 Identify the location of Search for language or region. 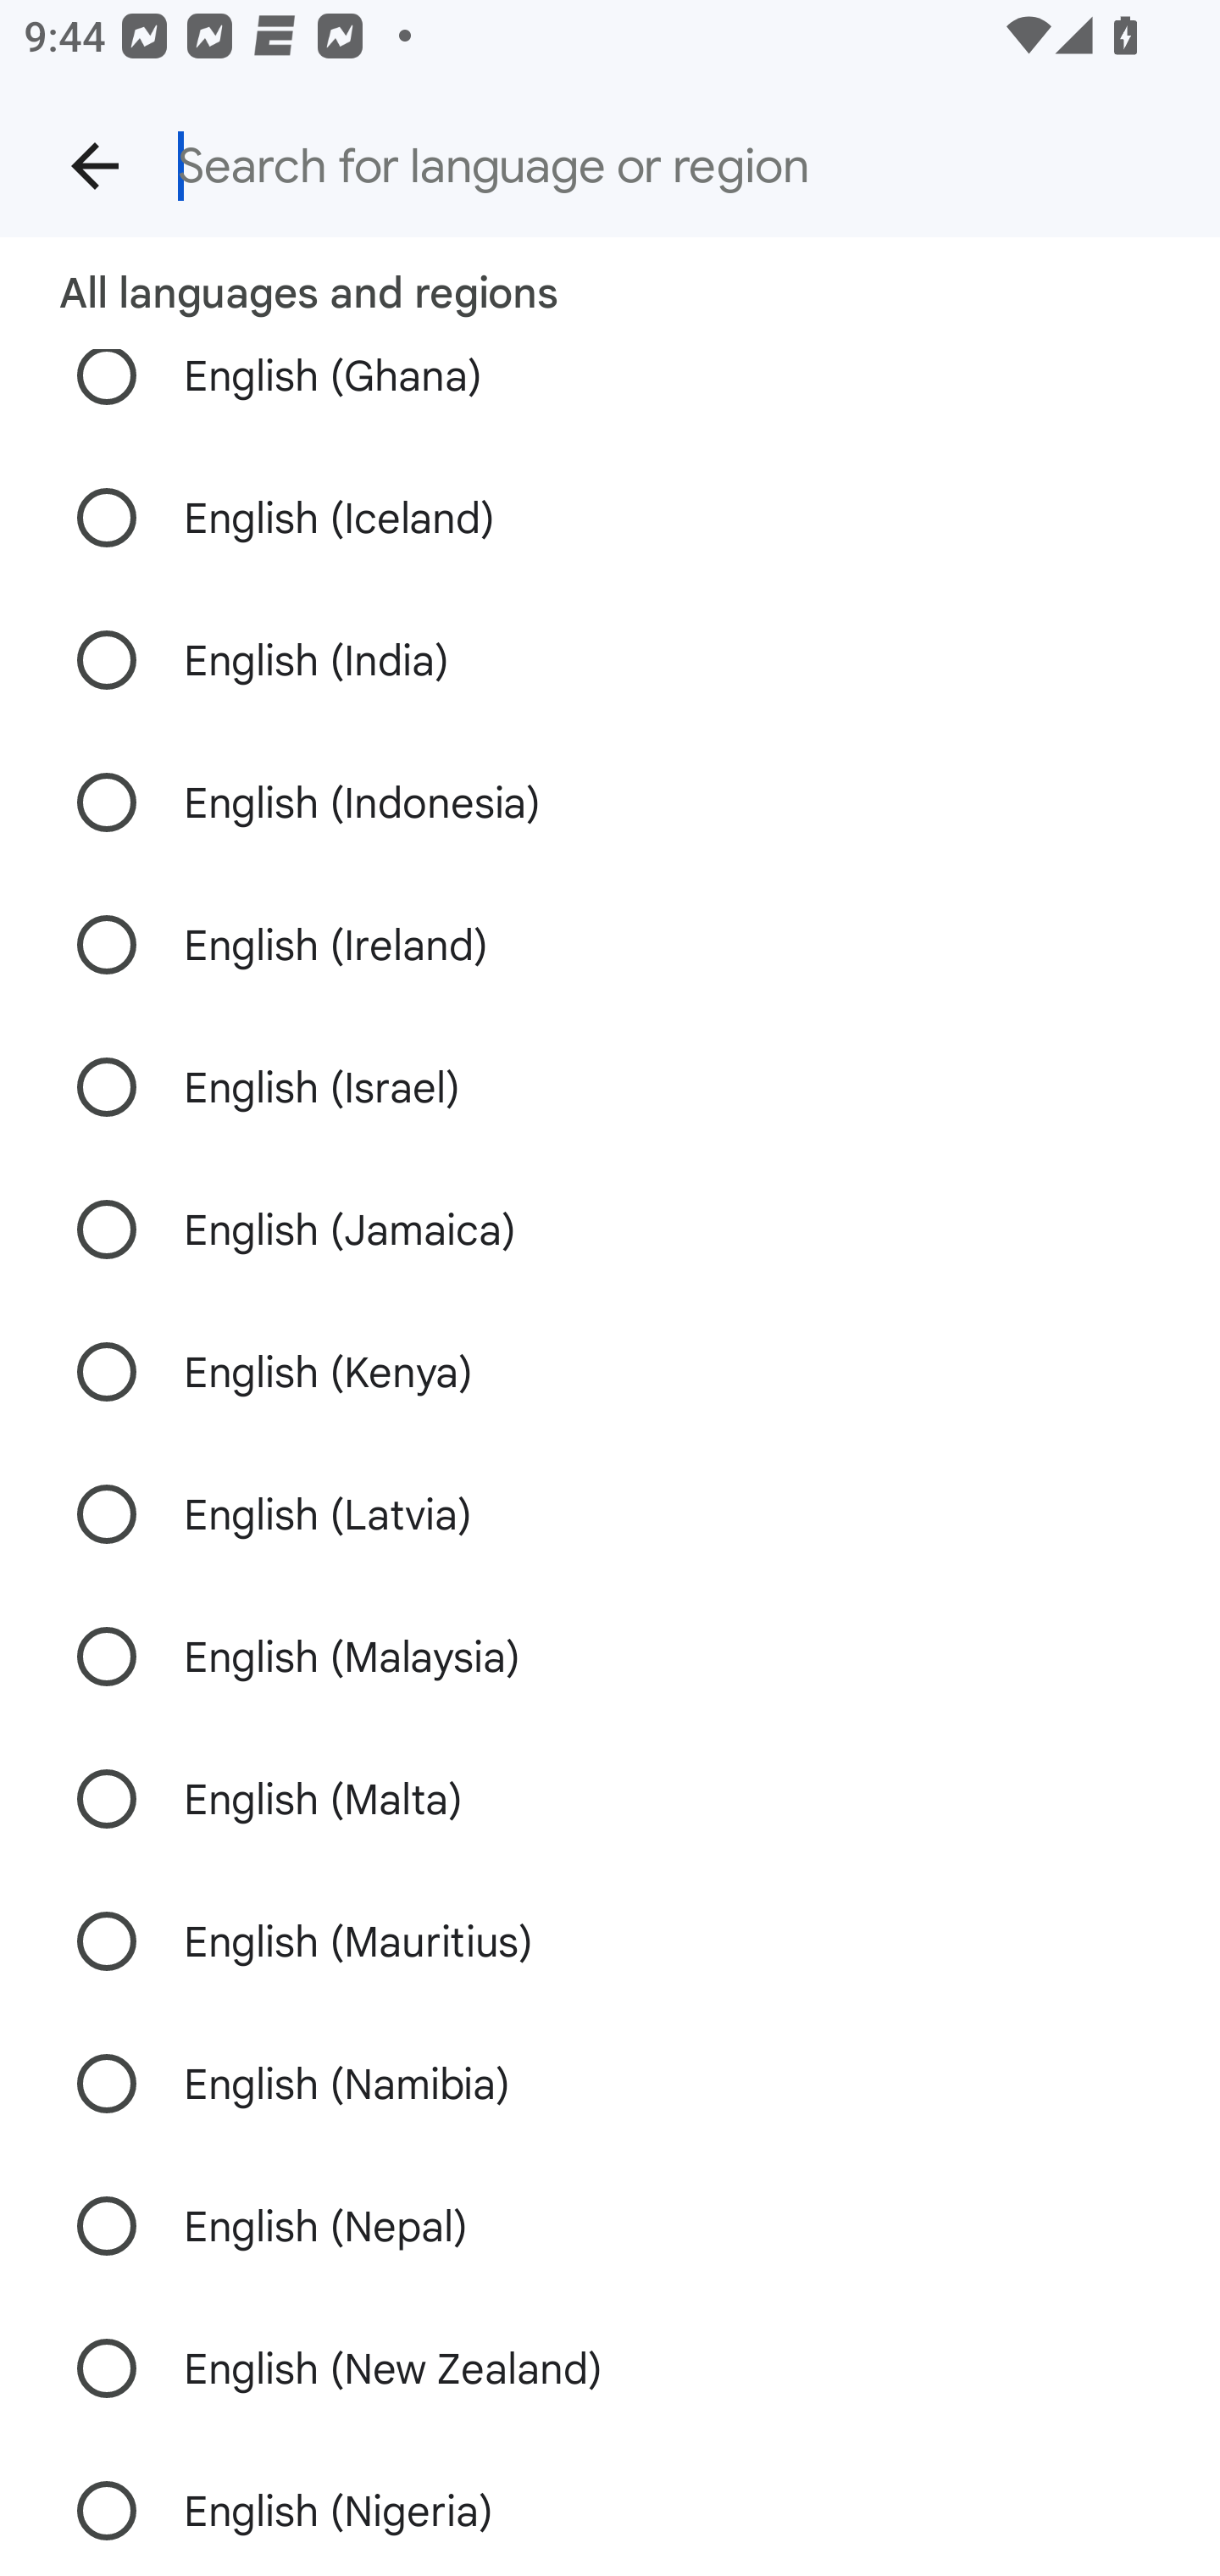
(669, 166).